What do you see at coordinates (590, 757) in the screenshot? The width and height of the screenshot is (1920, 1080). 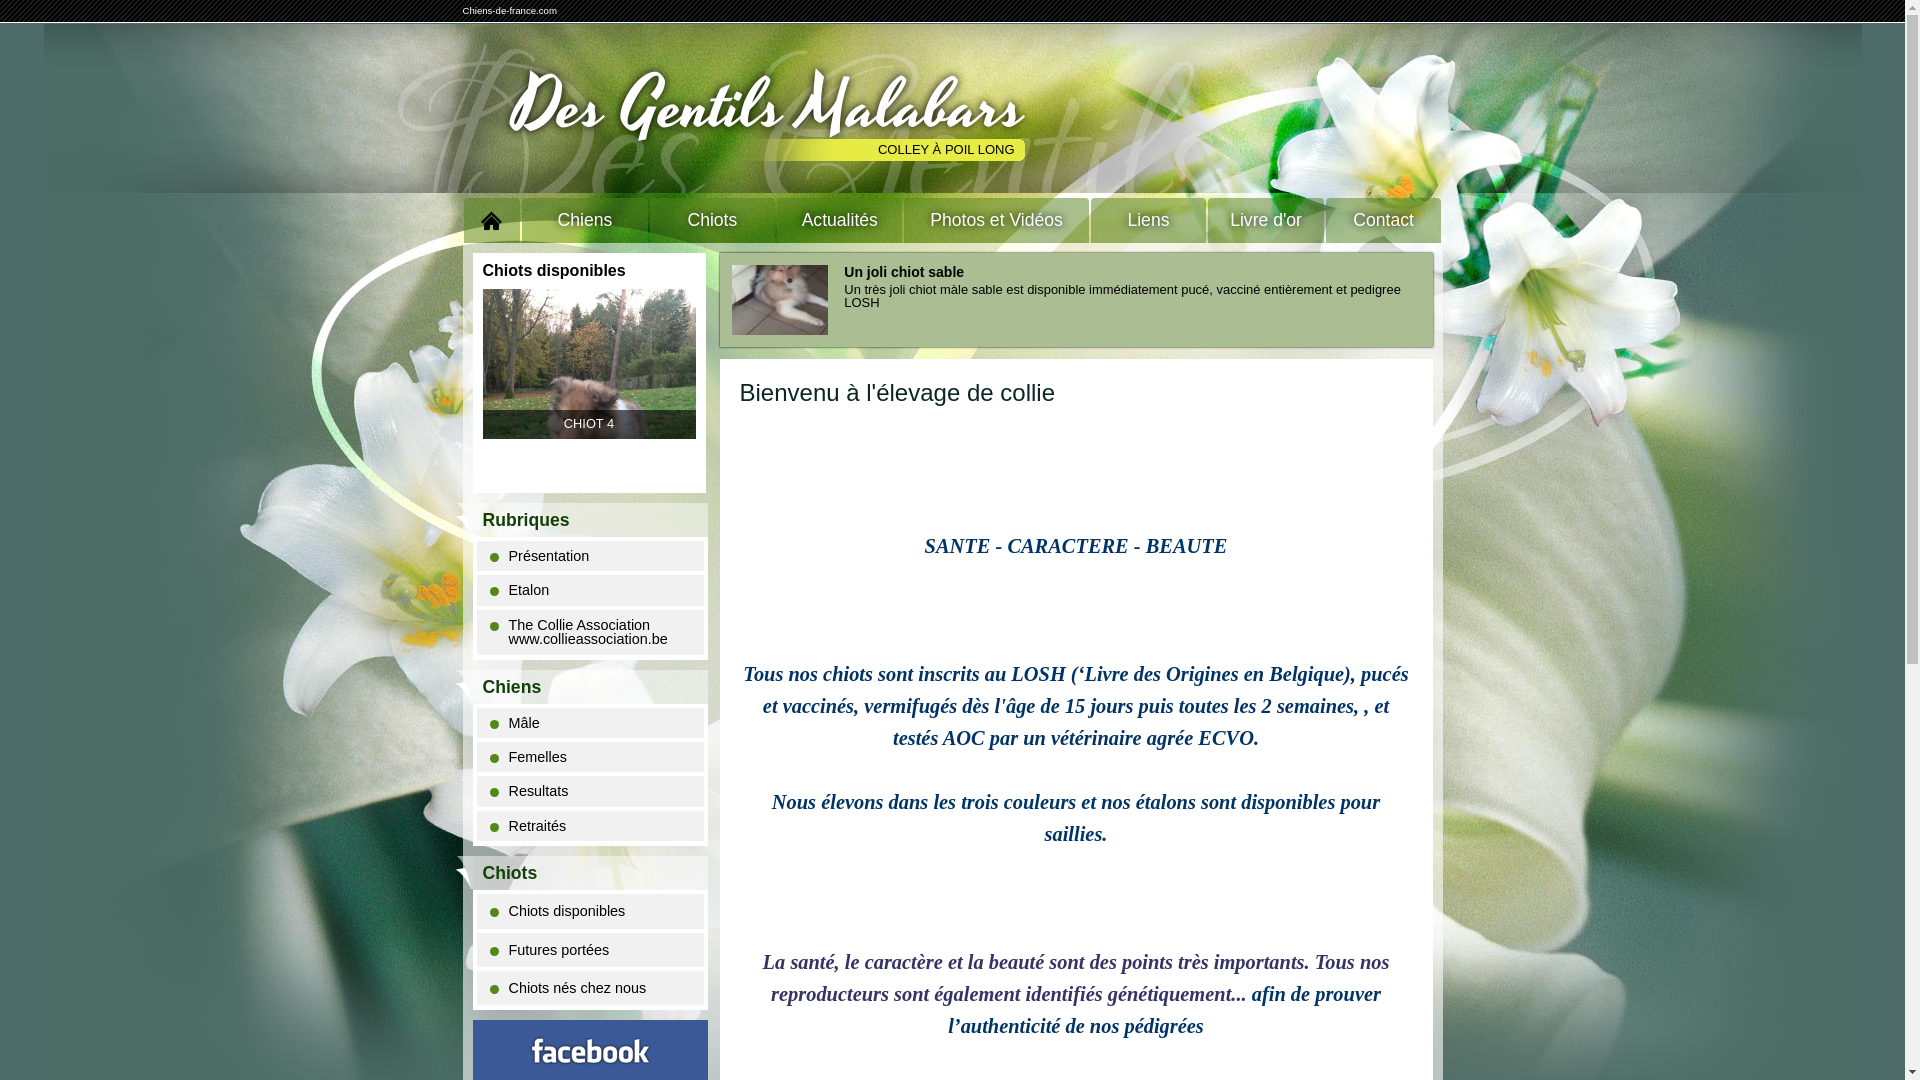 I see `Femelles` at bounding box center [590, 757].